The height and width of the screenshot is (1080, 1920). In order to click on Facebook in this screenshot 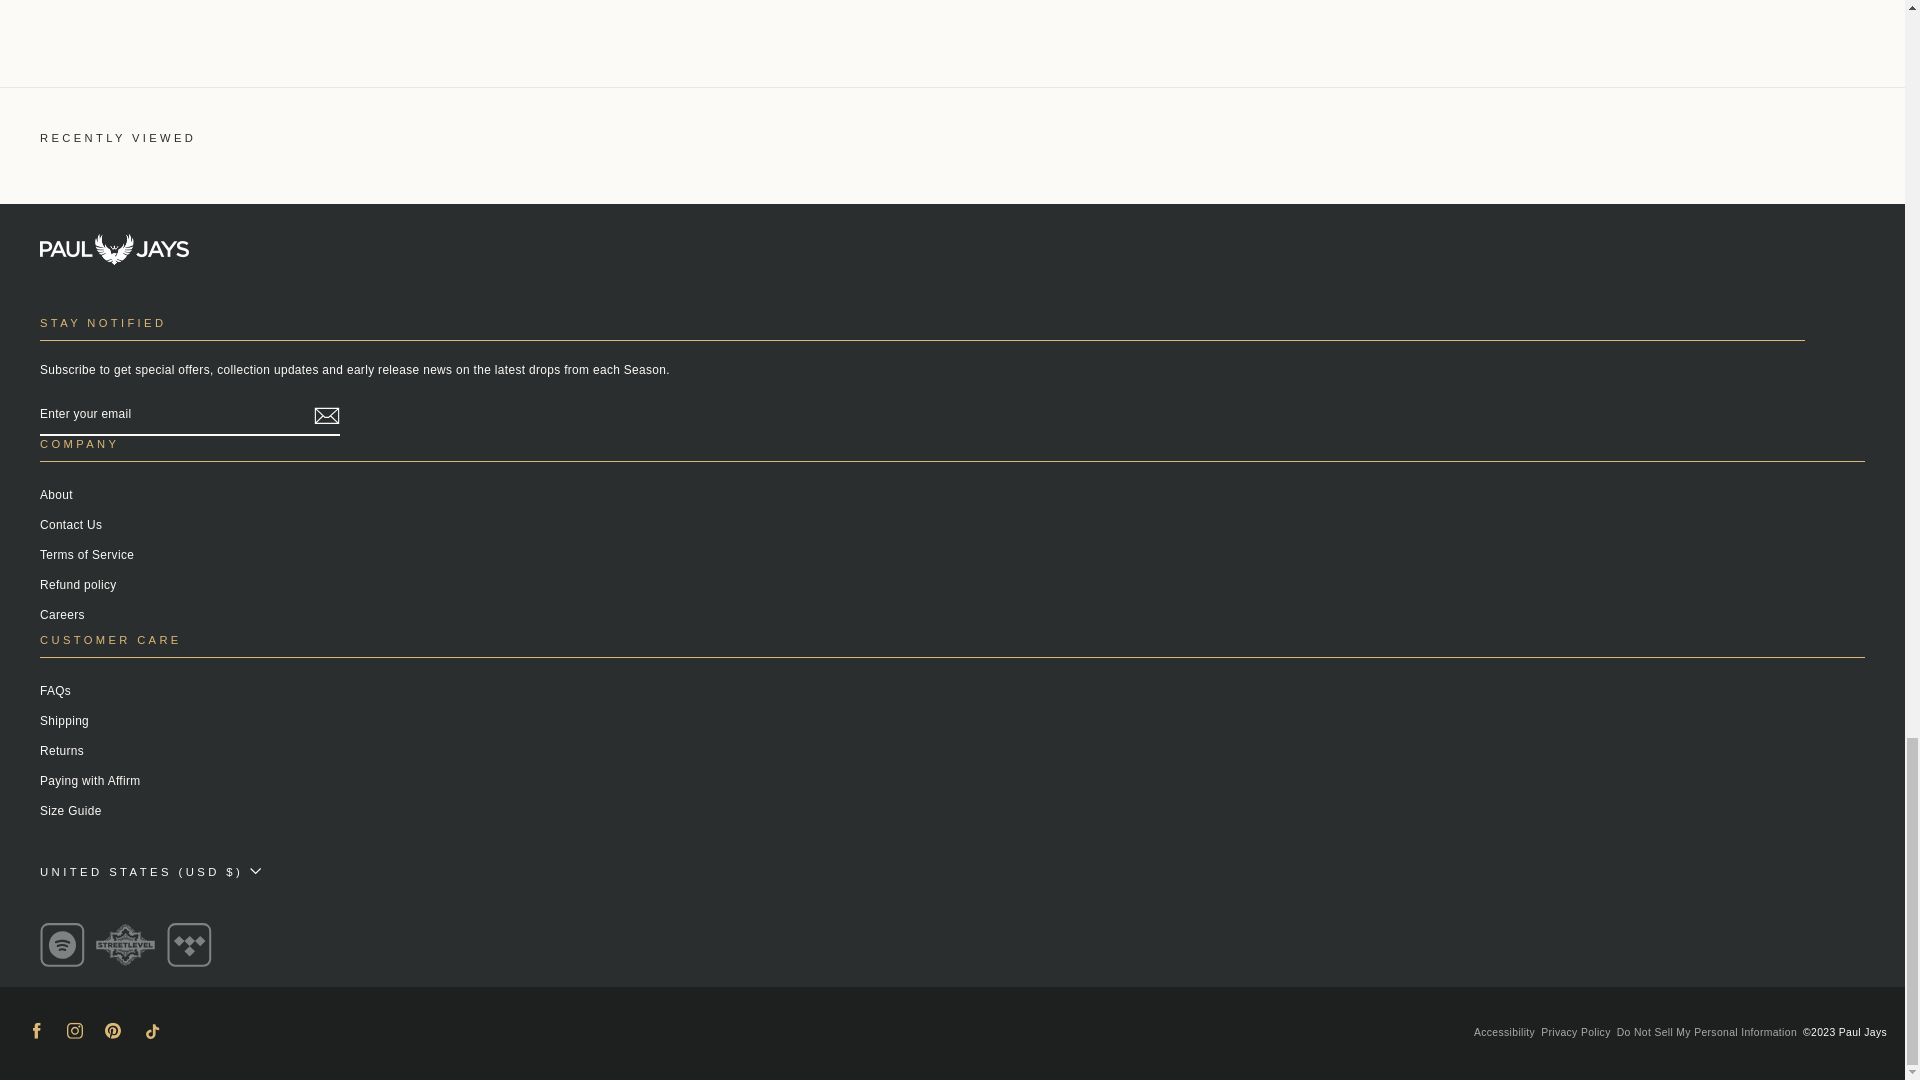, I will do `click(36, 1030)`.